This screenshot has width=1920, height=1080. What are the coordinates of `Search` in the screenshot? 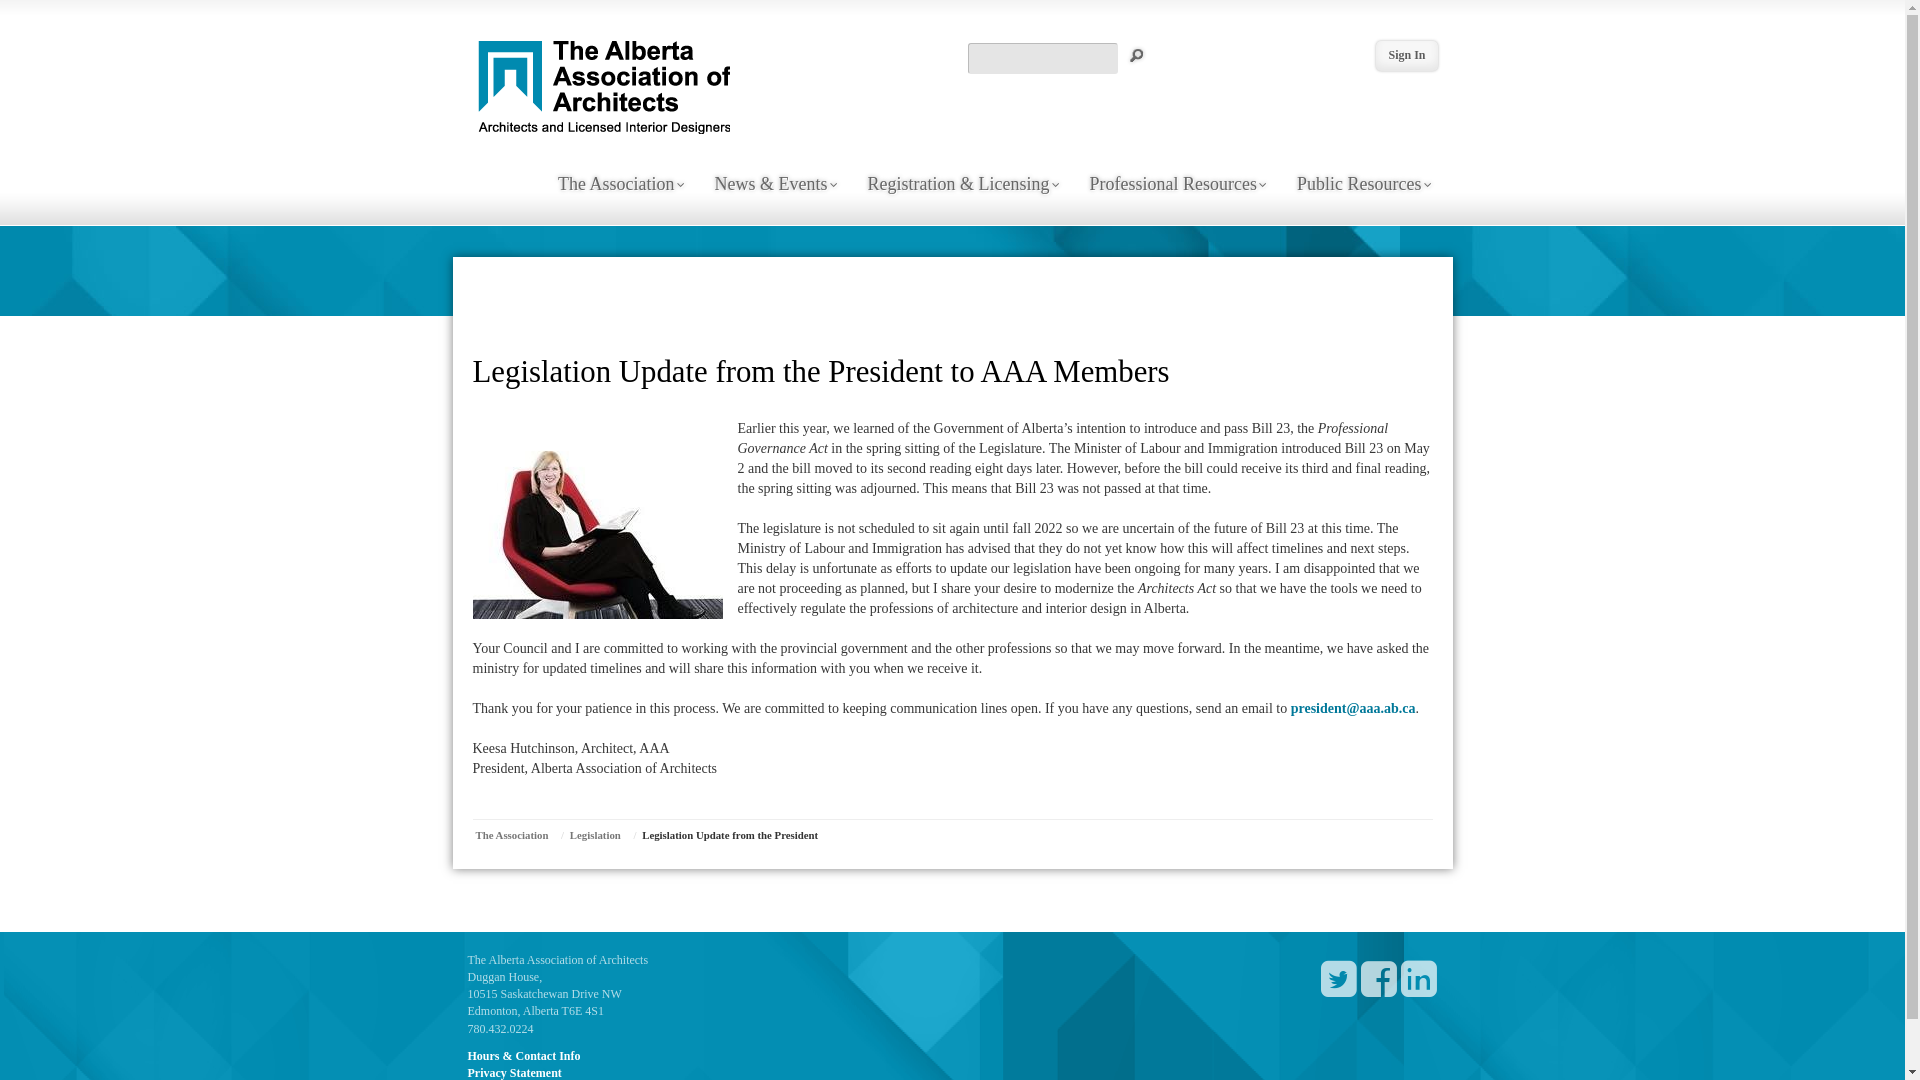 It's located at (1138, 56).